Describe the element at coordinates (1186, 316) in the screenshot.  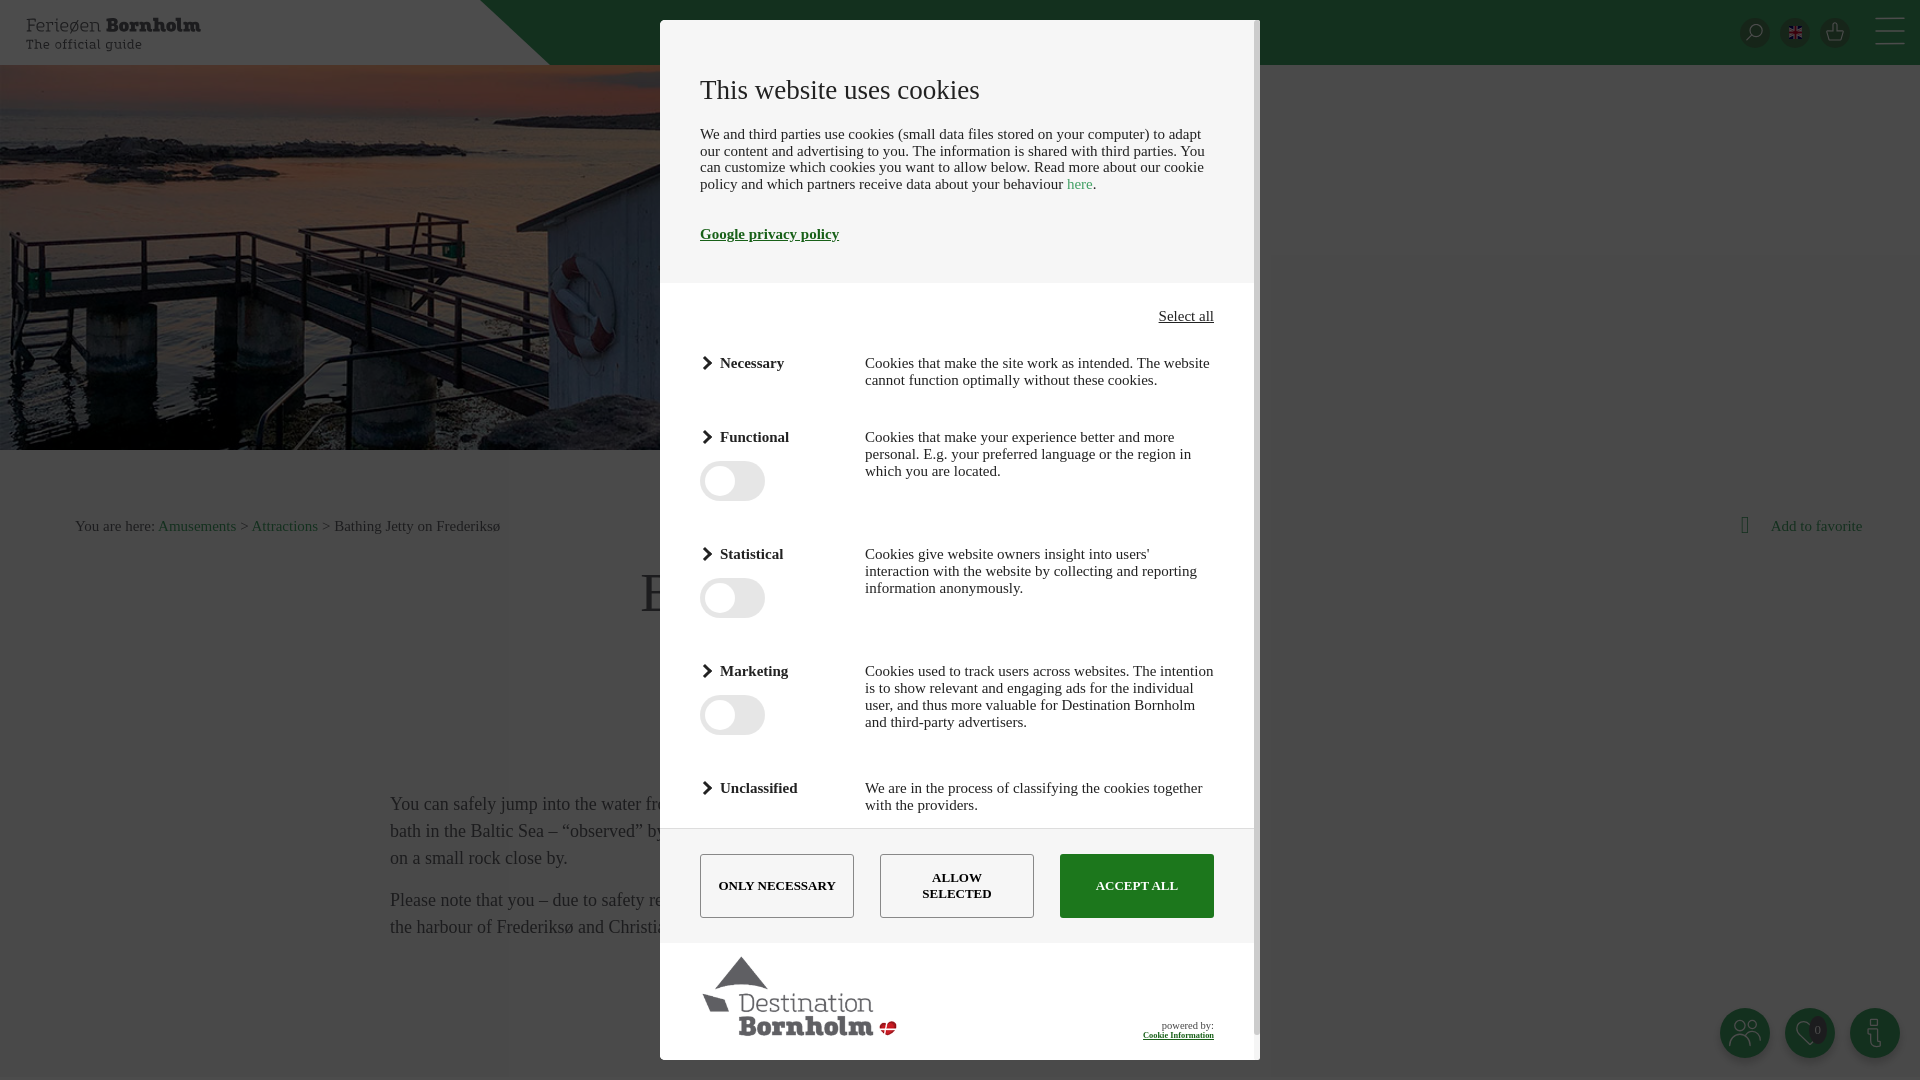
I see `Select all` at that location.